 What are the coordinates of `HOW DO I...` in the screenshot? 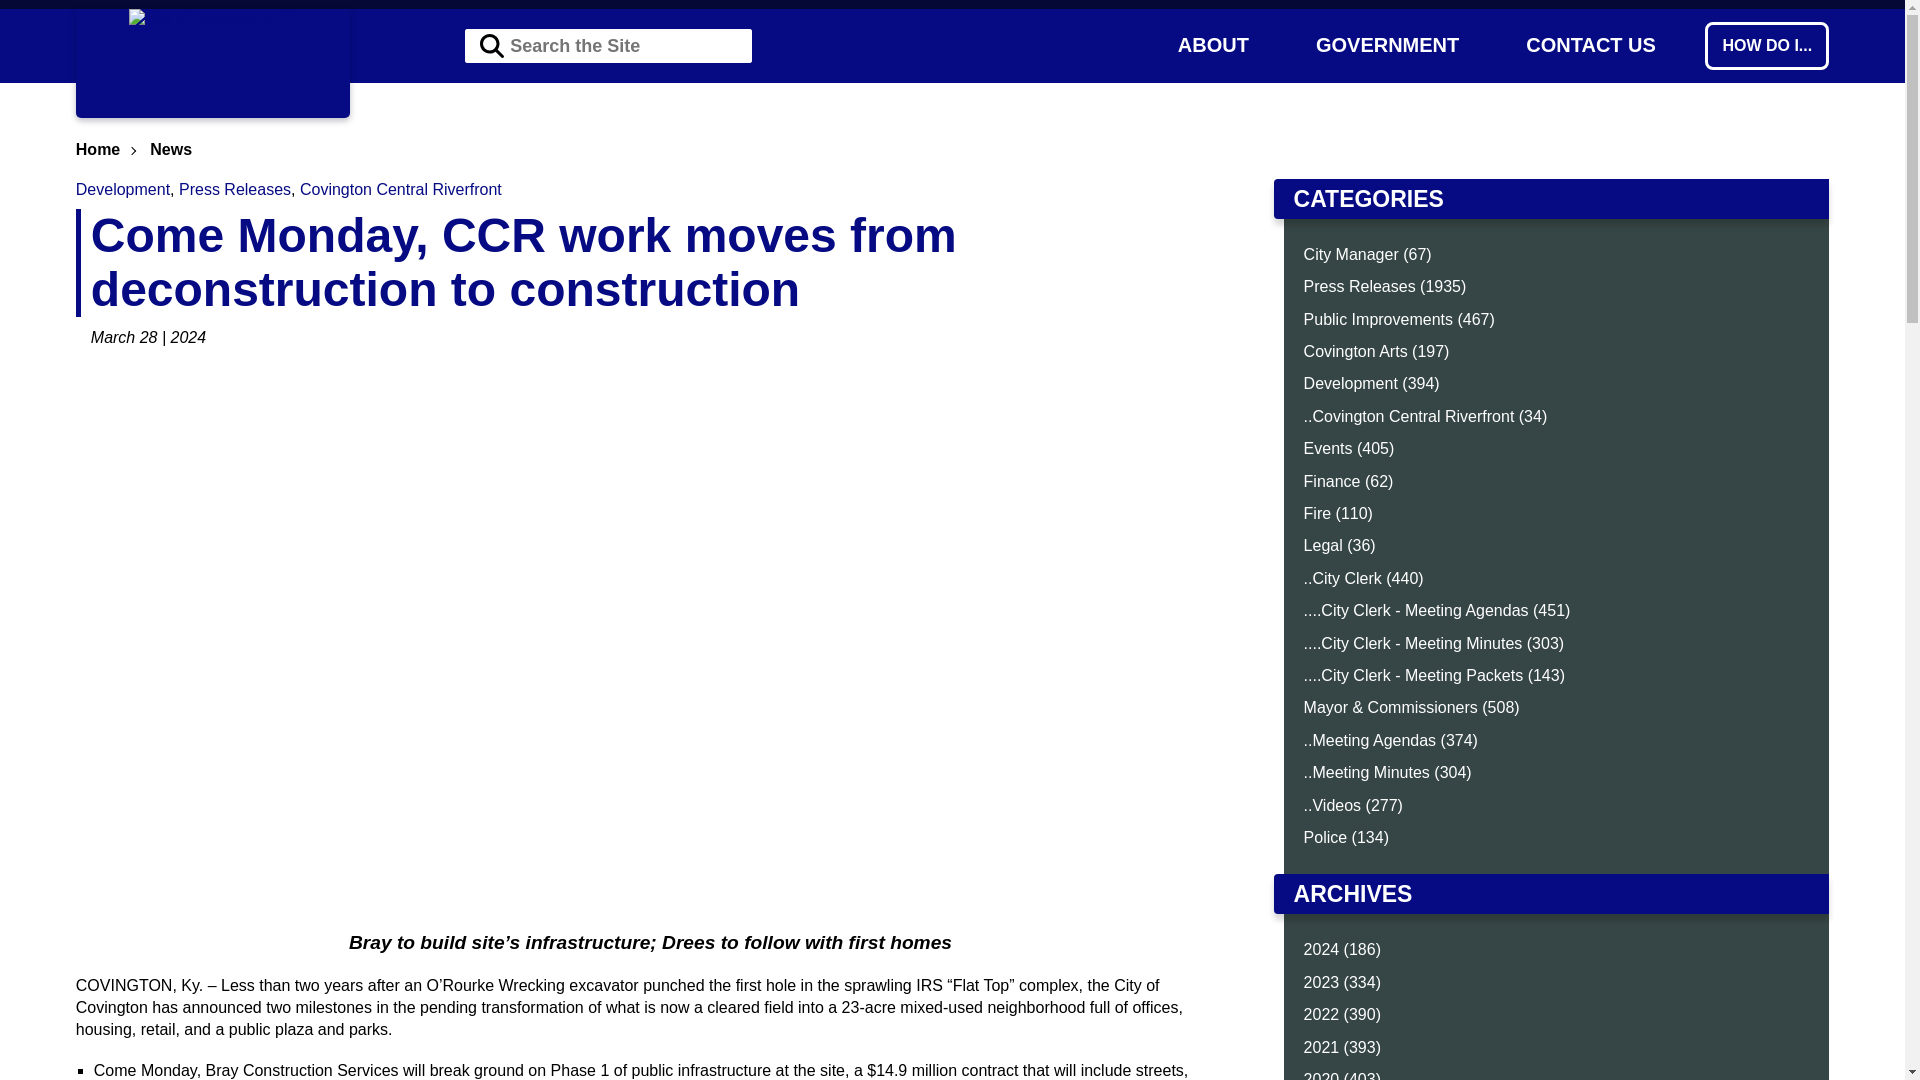 It's located at (1766, 46).